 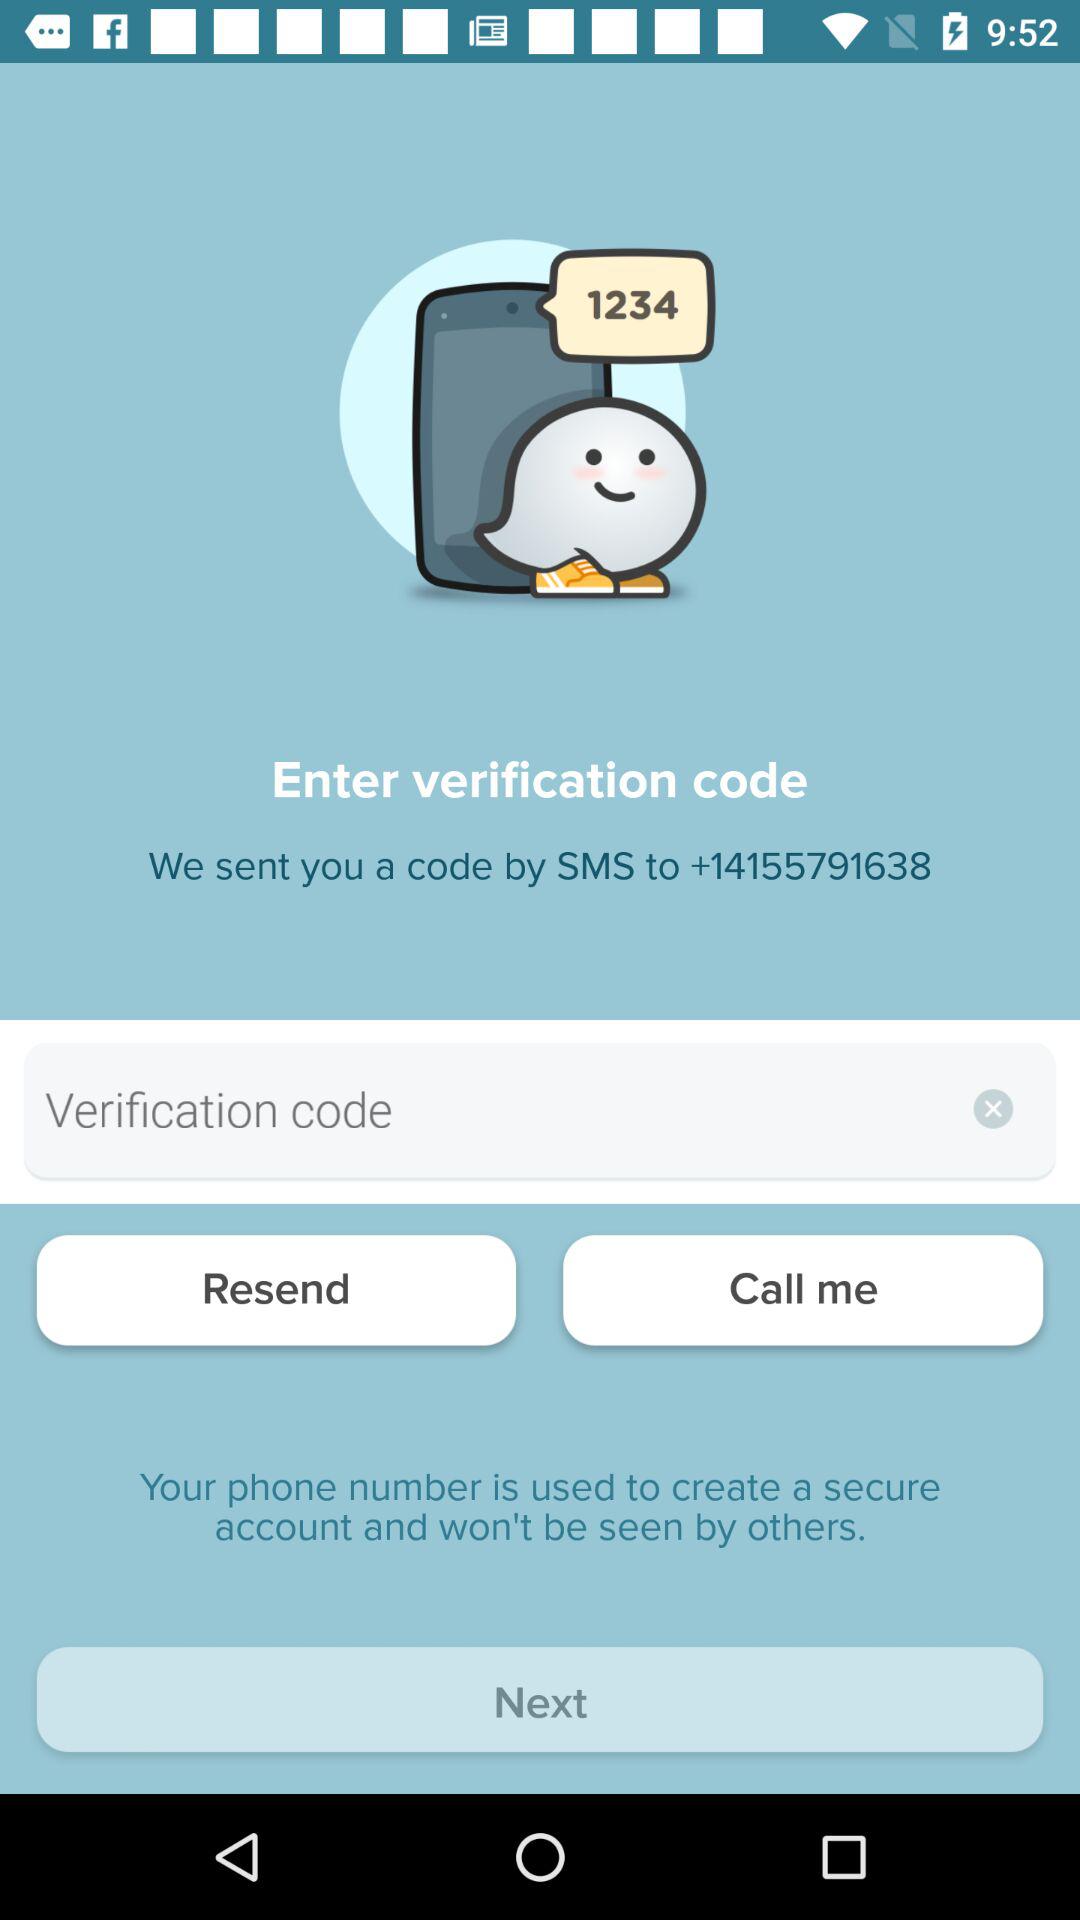 What do you see at coordinates (802, 1296) in the screenshot?
I see `turn off the icon at the bottom right corner` at bounding box center [802, 1296].